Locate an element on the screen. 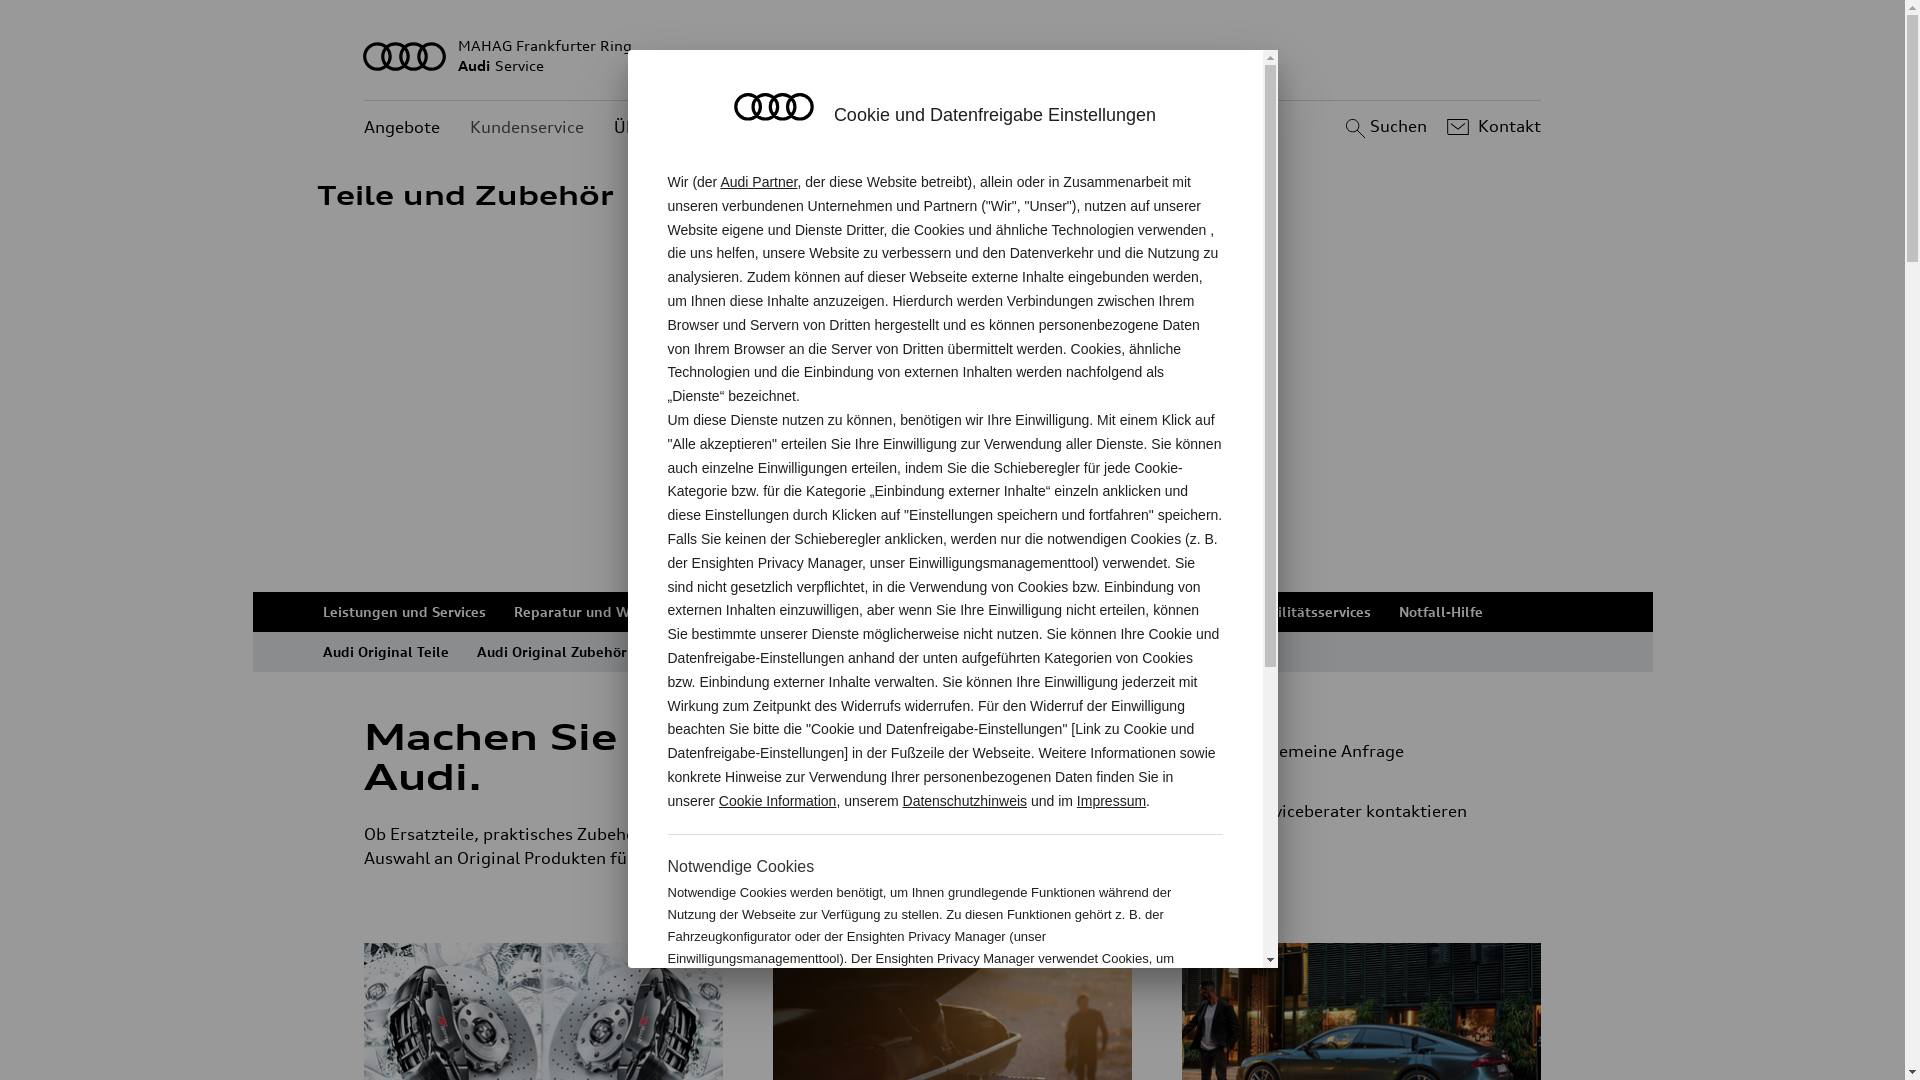  Versicherungen is located at coordinates (1080, 612).